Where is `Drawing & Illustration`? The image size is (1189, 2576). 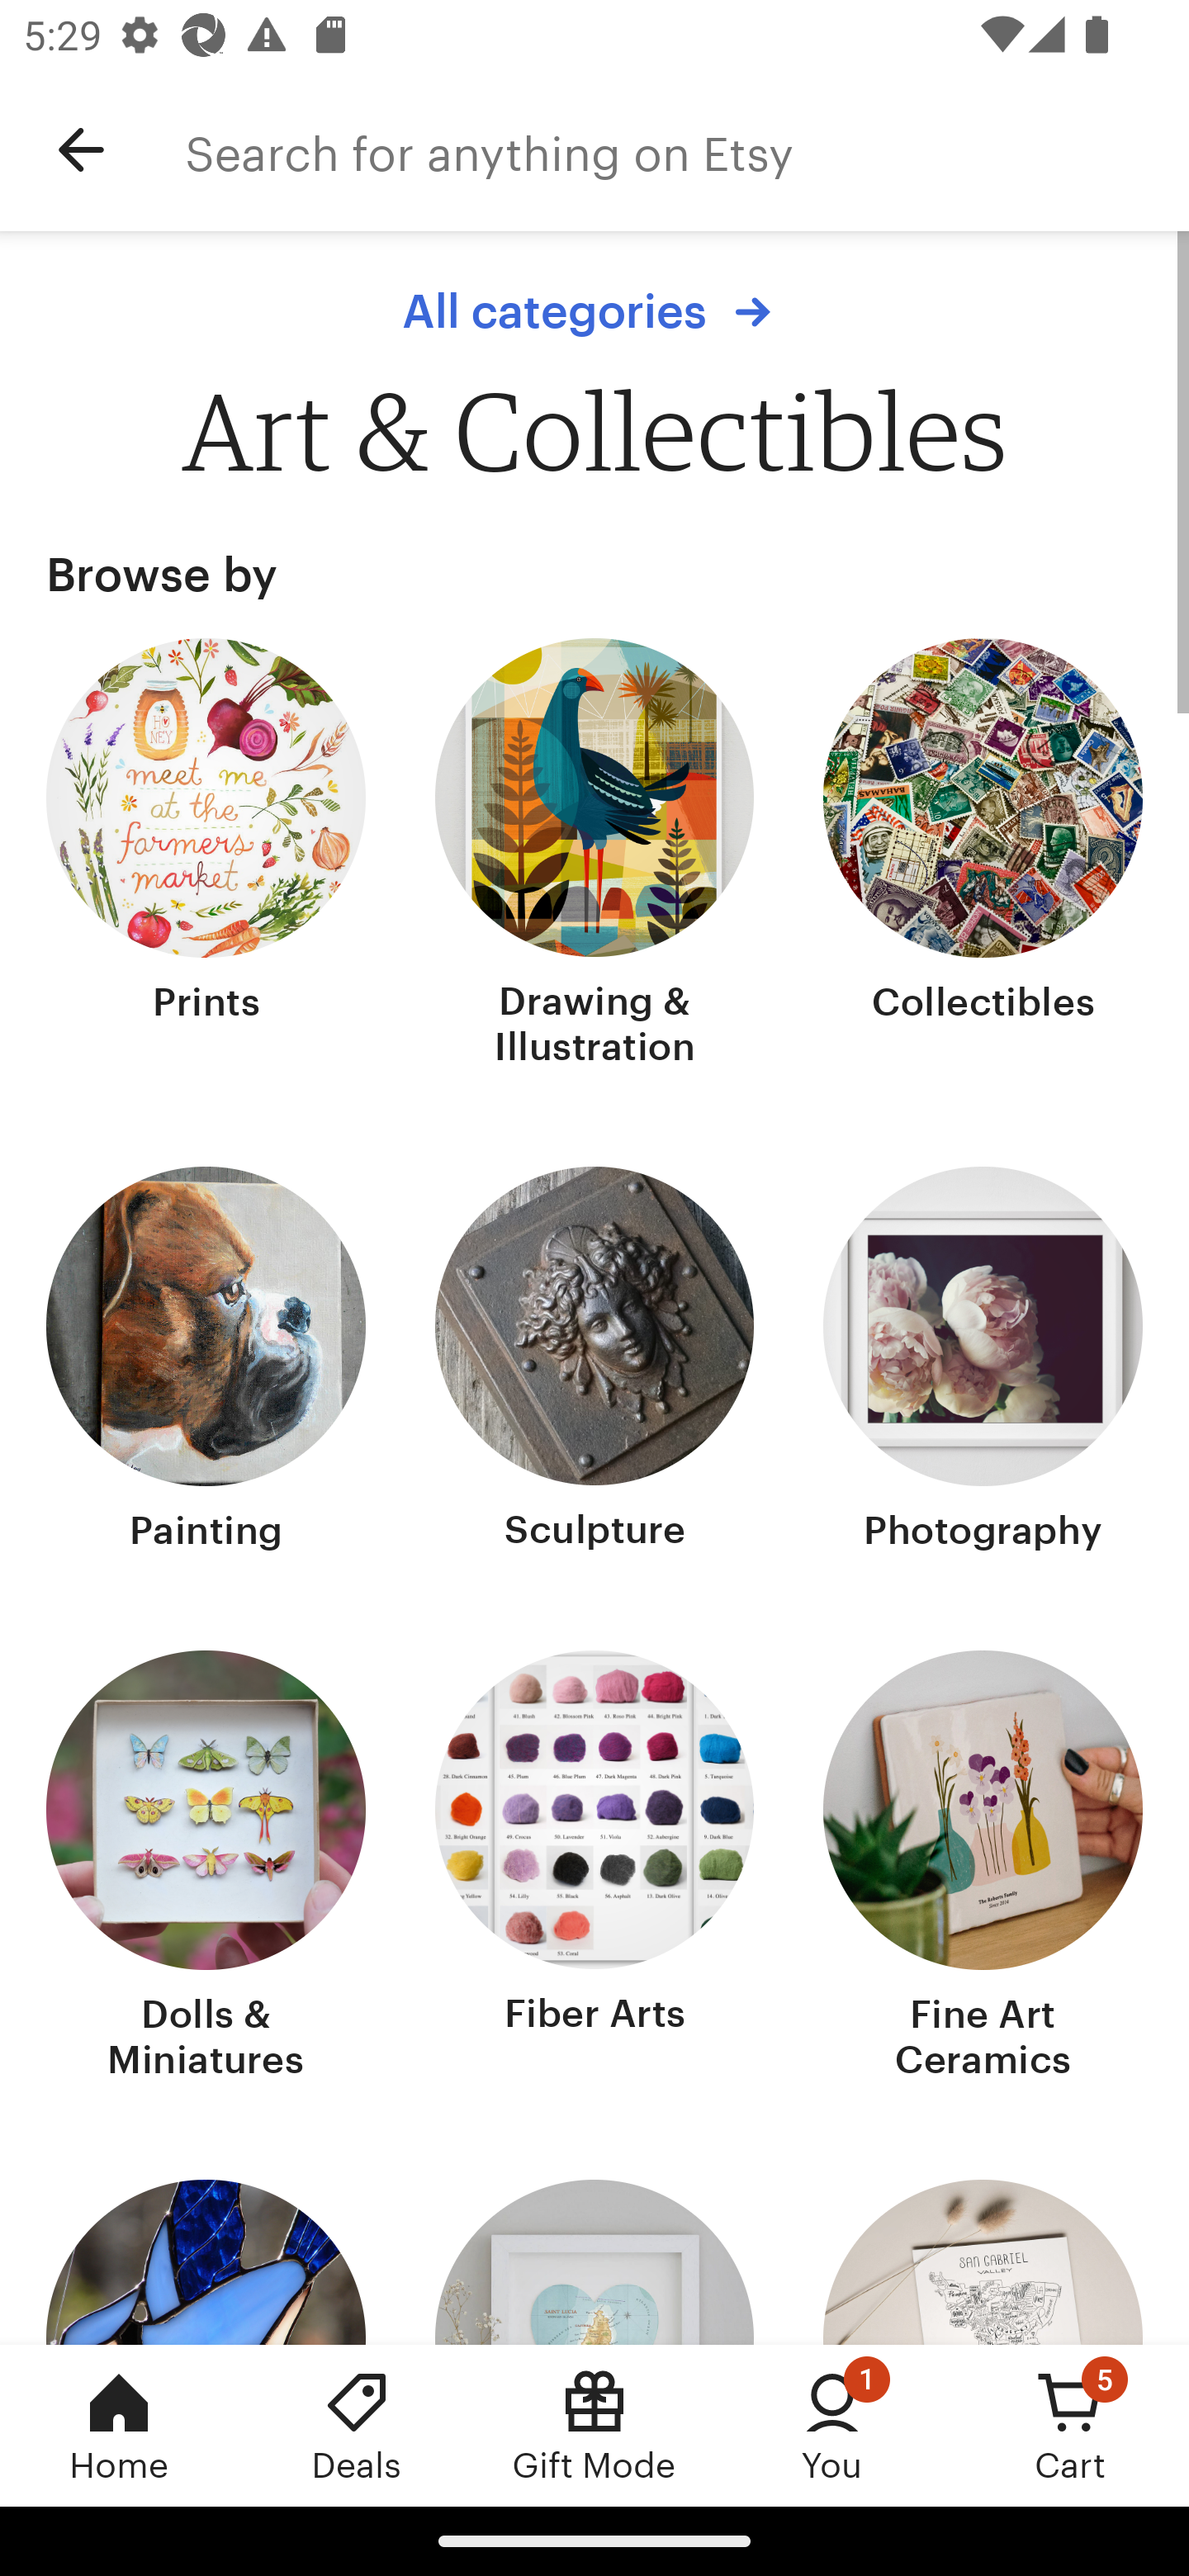 Drawing & Illustration is located at coordinates (594, 856).